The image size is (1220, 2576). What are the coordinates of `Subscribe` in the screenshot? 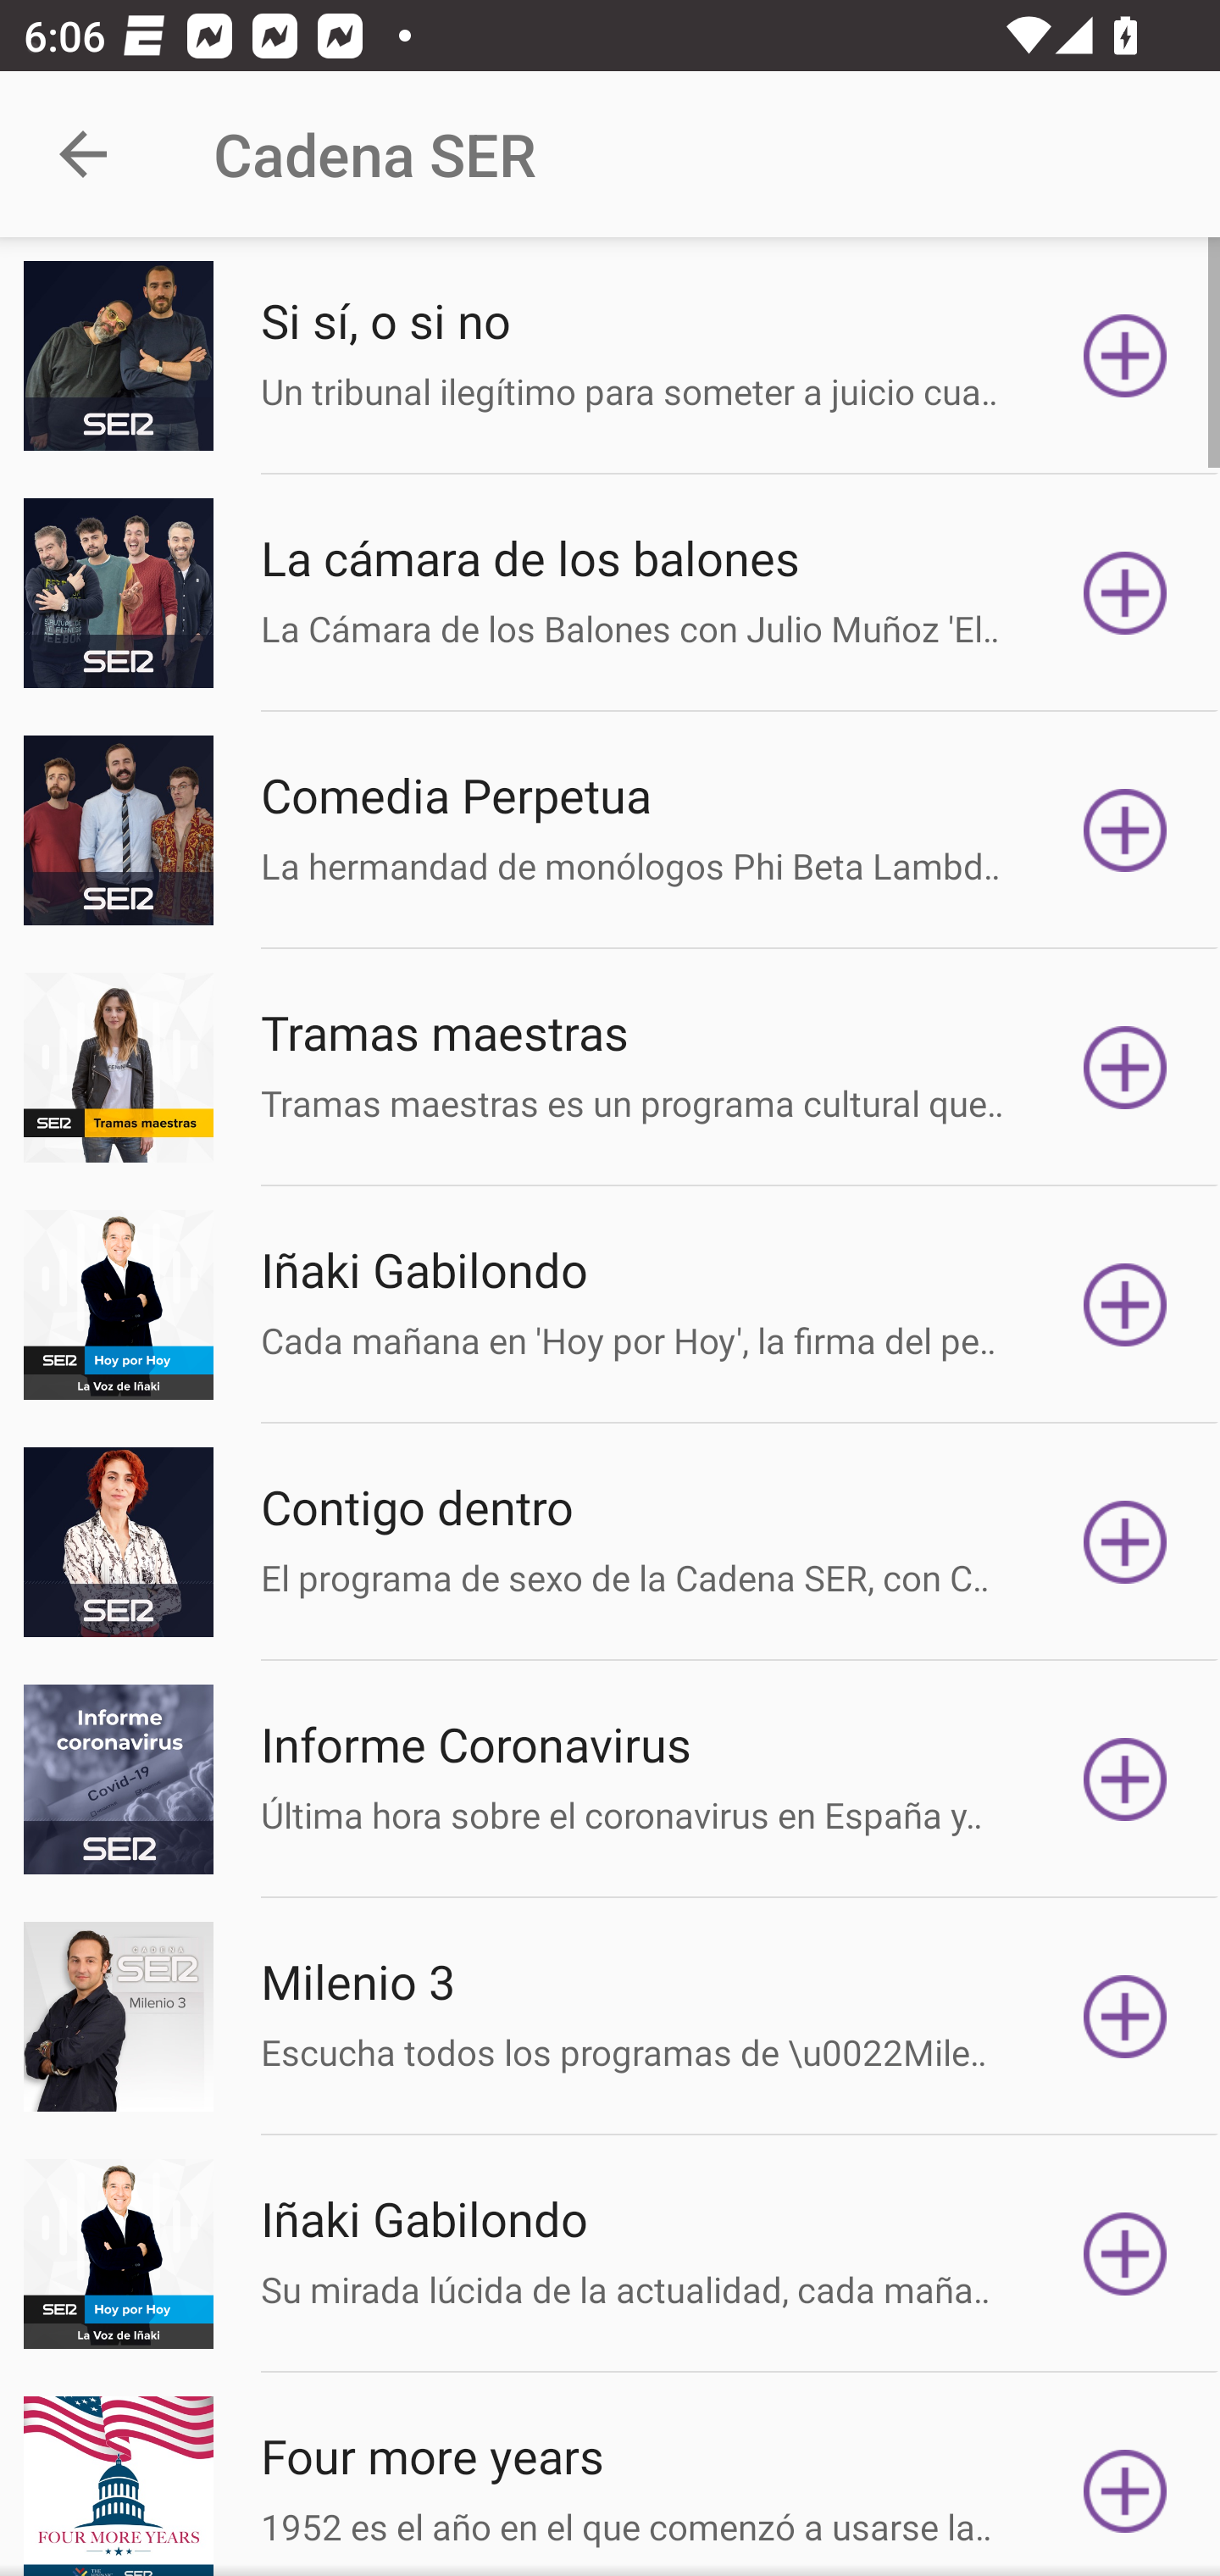 It's located at (1125, 2017).